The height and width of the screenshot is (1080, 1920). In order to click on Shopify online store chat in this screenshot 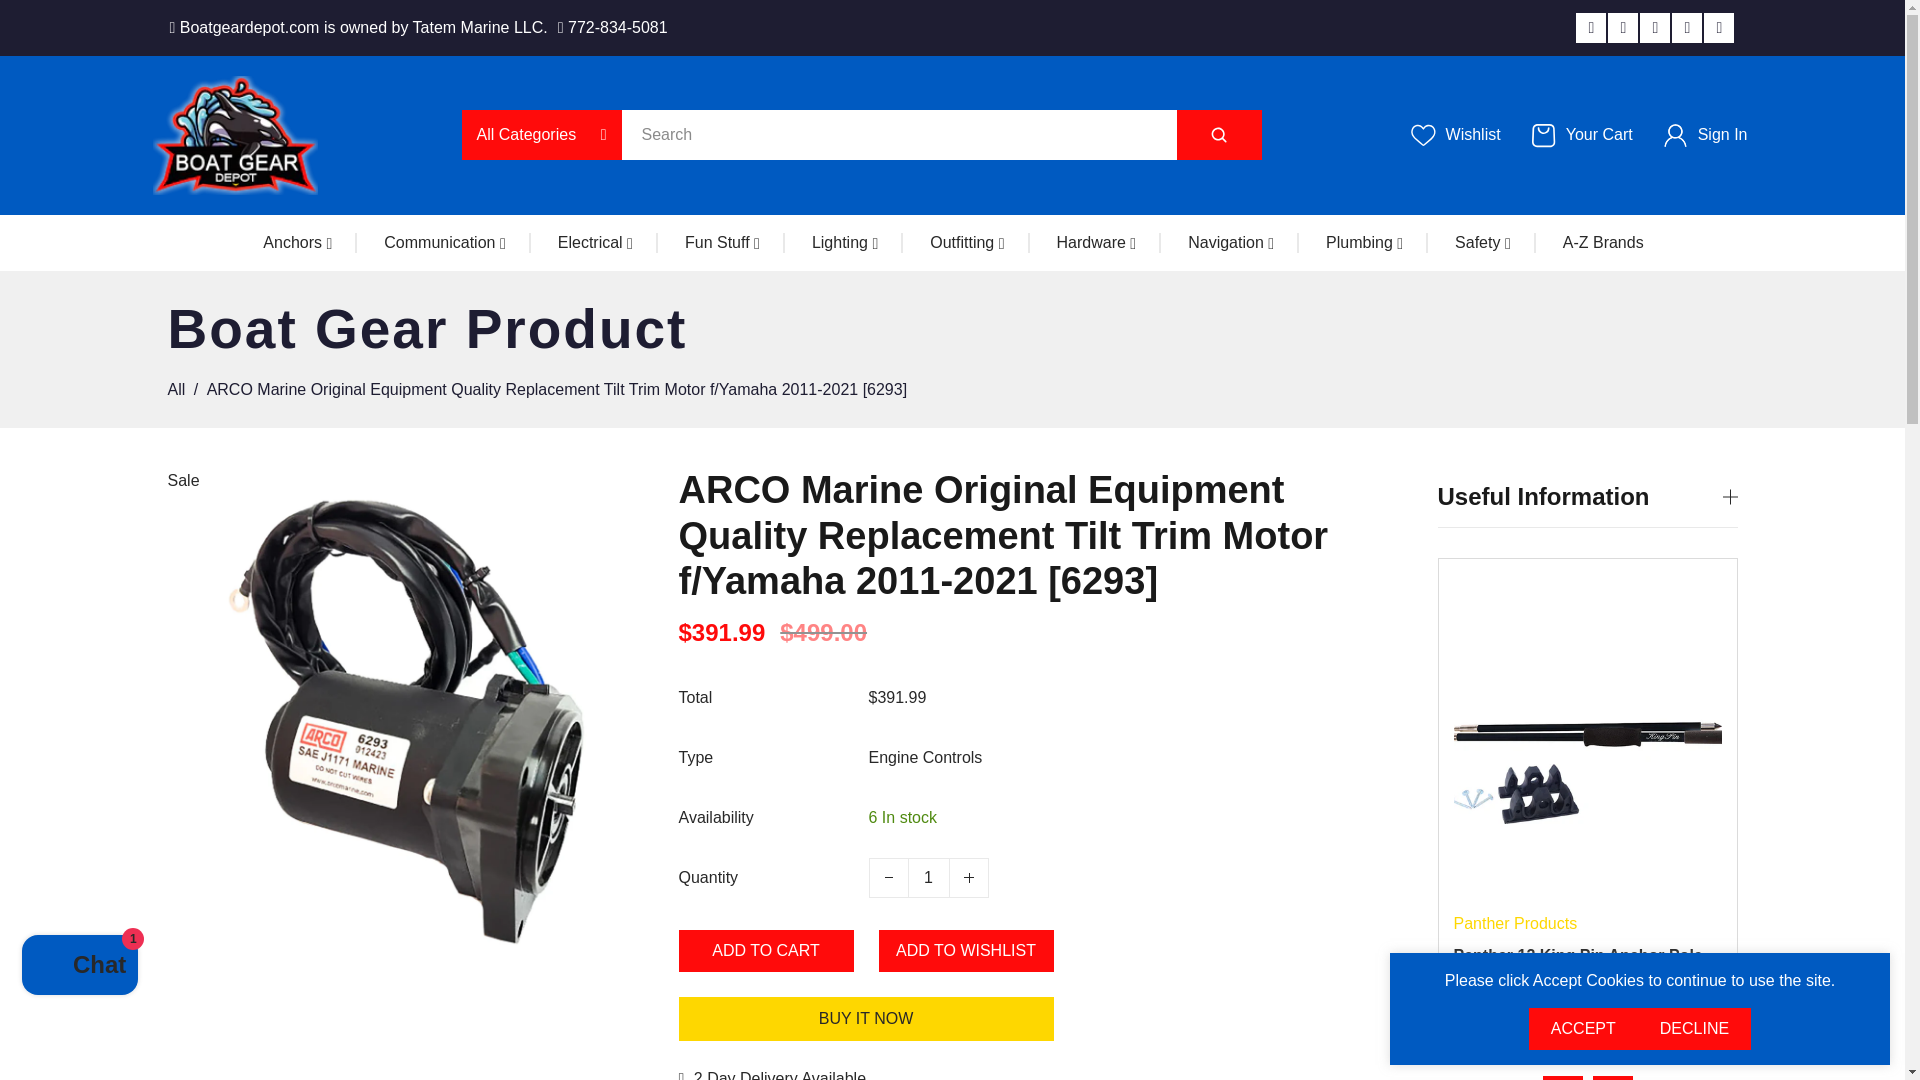, I will do `click(80, 968)`.